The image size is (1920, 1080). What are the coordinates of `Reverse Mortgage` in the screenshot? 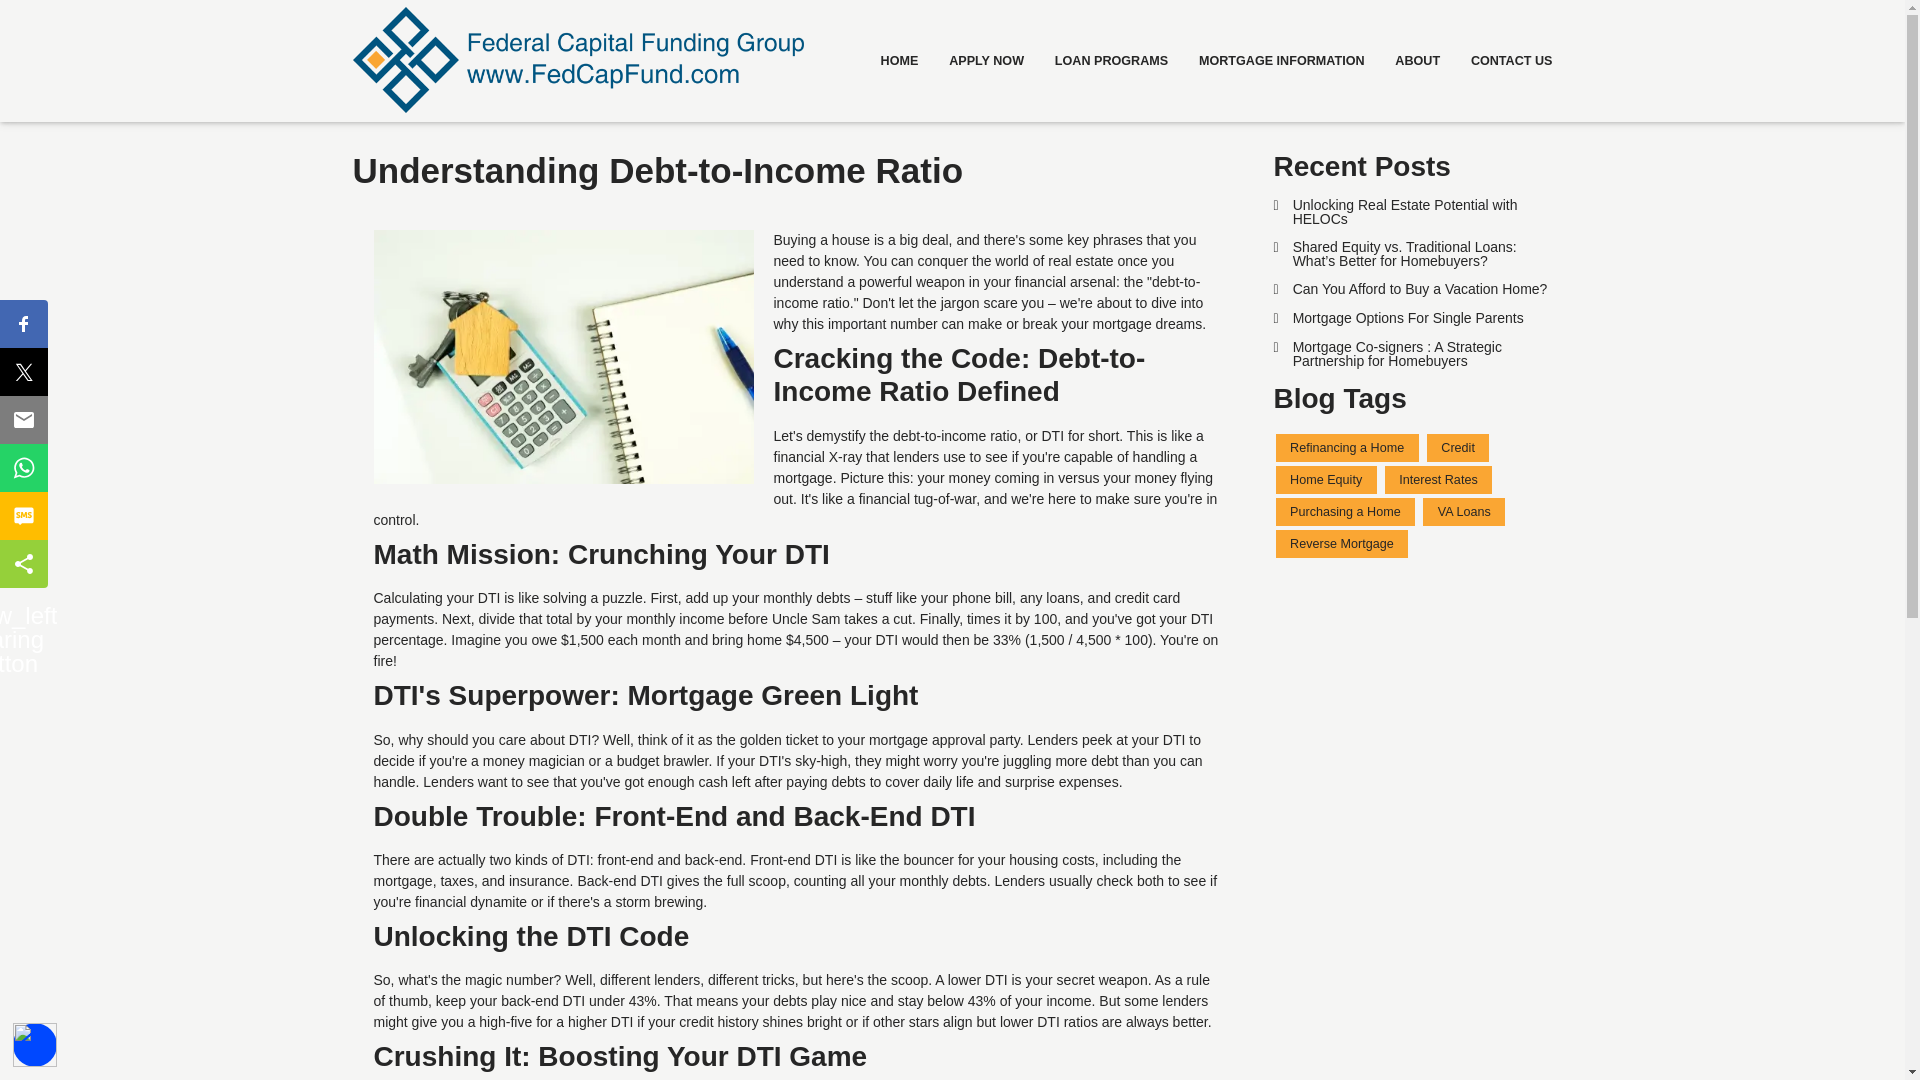 It's located at (1342, 544).